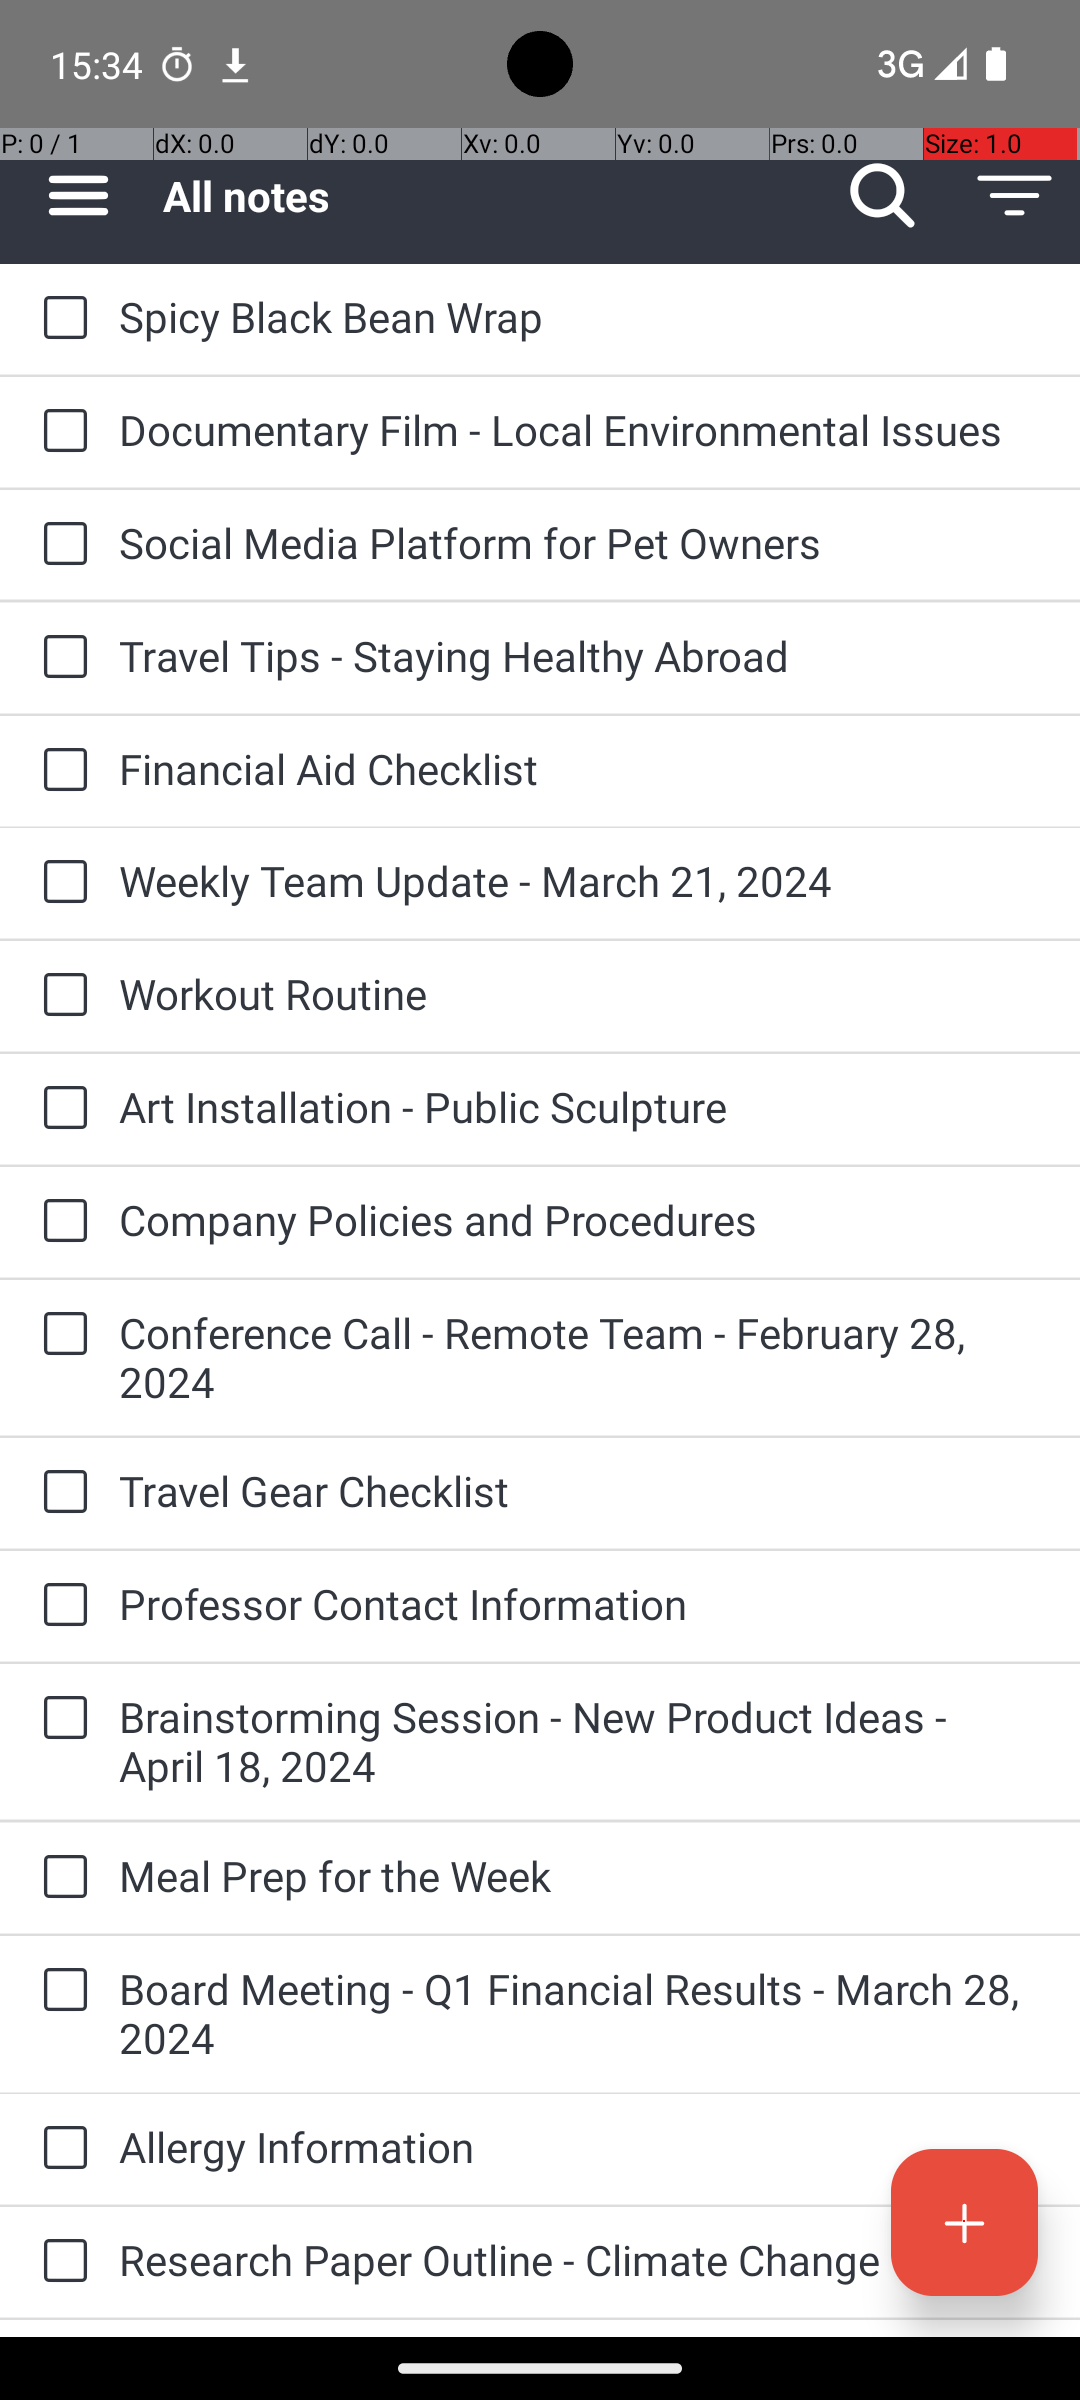  Describe the element at coordinates (60, 1606) in the screenshot. I see `to-do: Professor Contact Information` at that location.